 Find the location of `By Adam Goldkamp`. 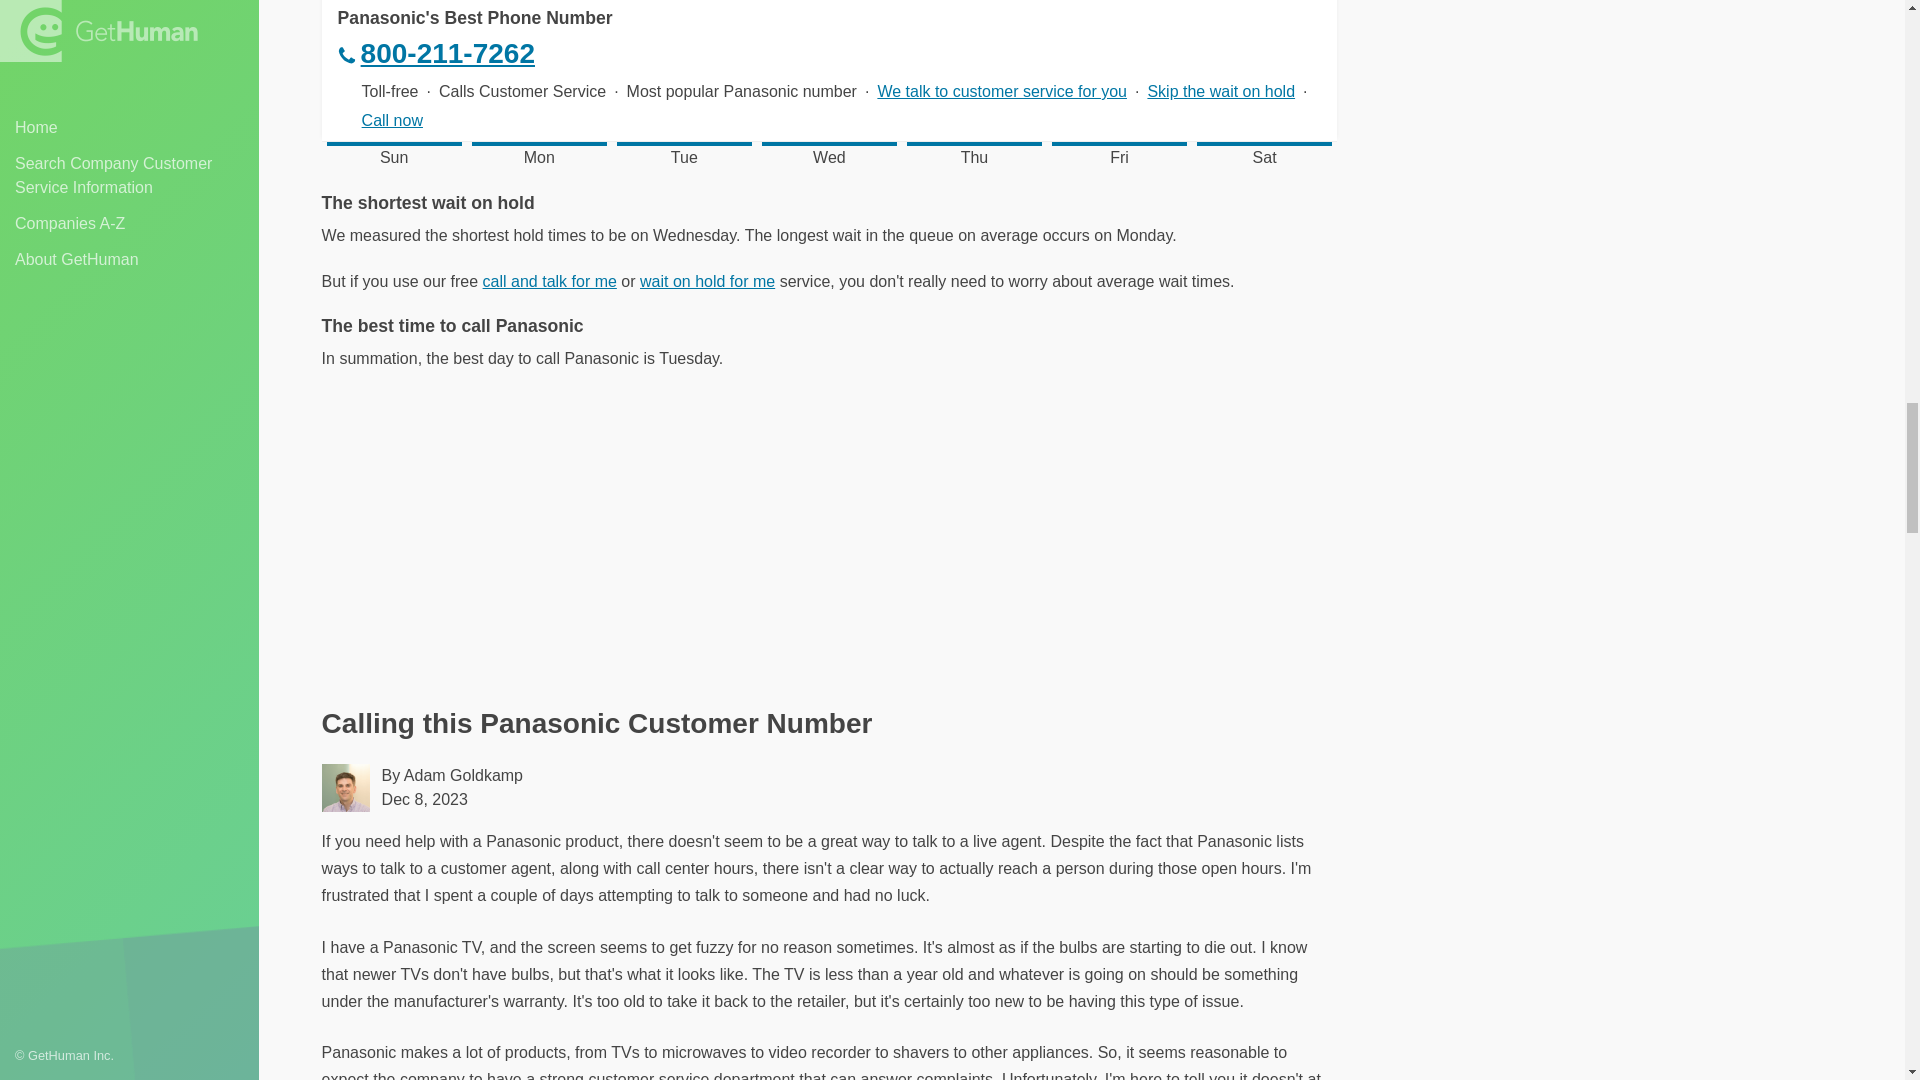

By Adam Goldkamp is located at coordinates (452, 775).